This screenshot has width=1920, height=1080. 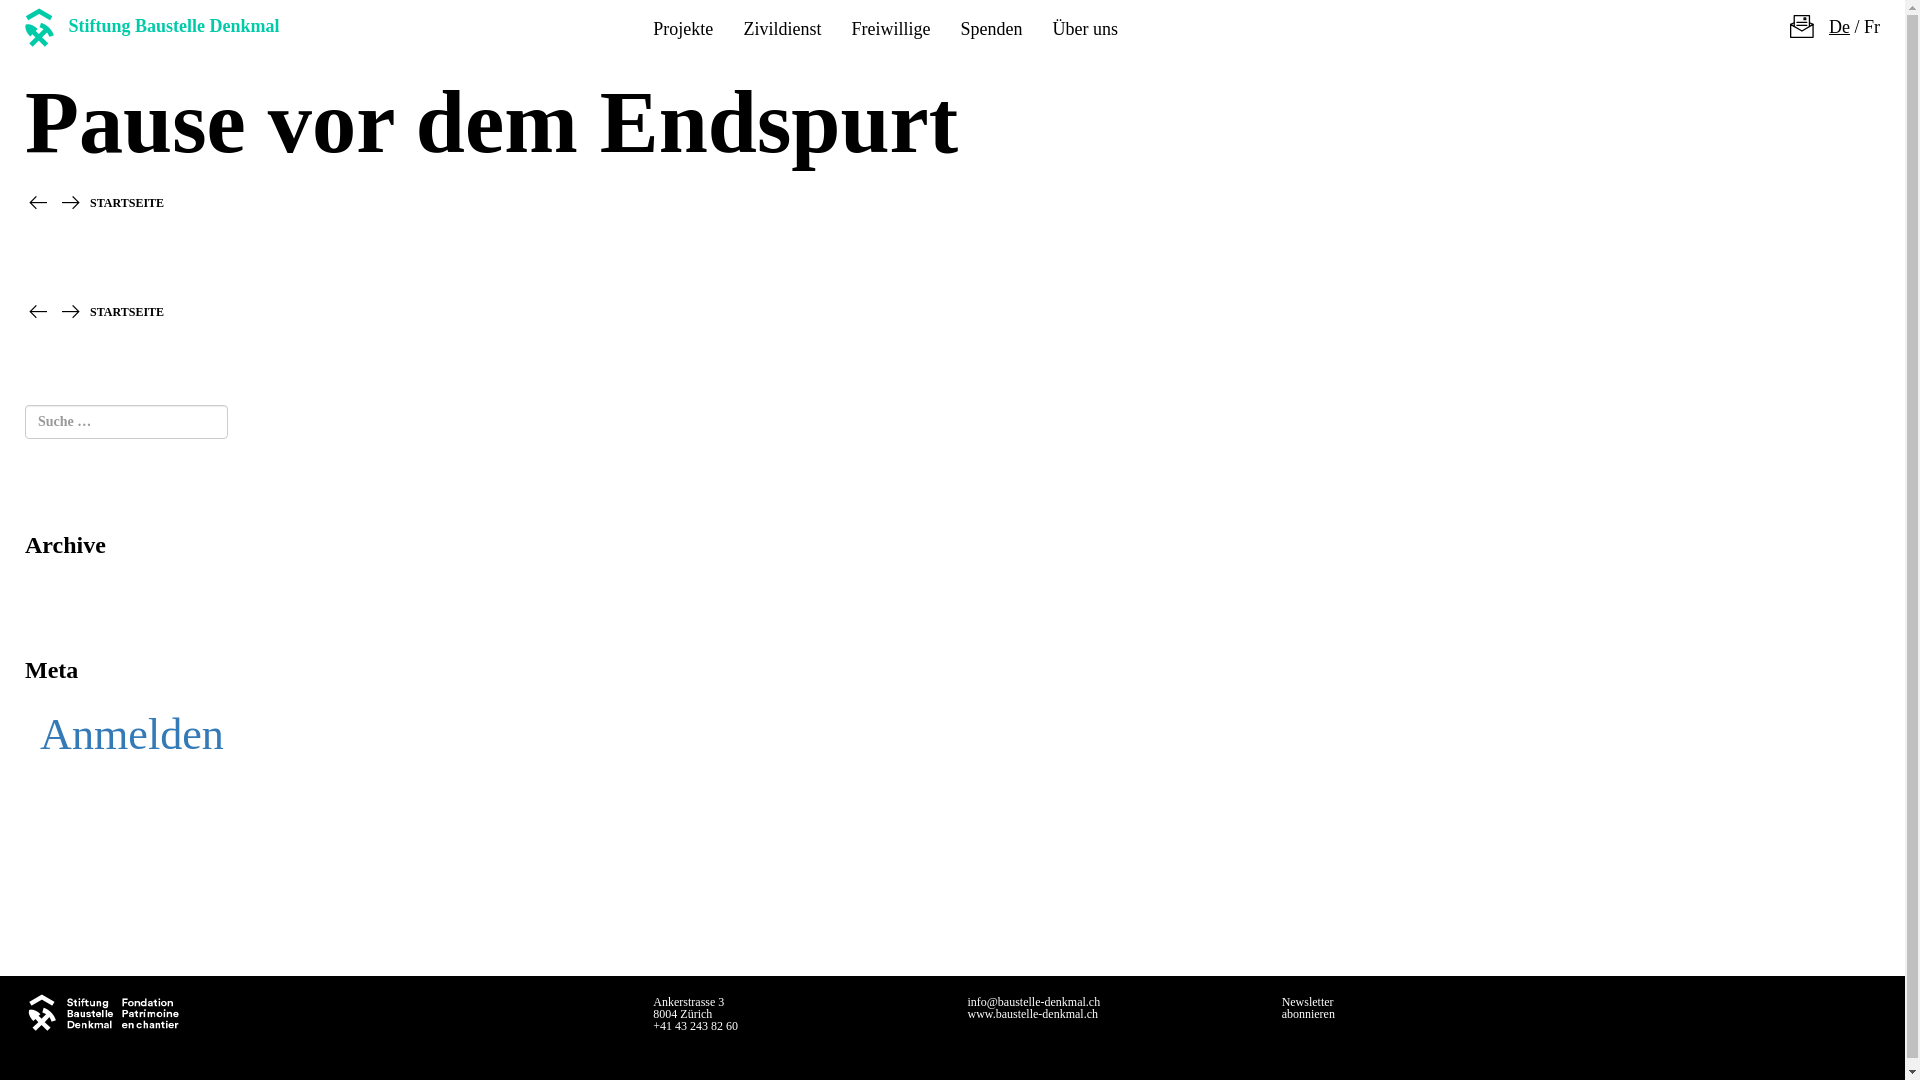 I want to click on Suche nach:, so click(x=126, y=422).